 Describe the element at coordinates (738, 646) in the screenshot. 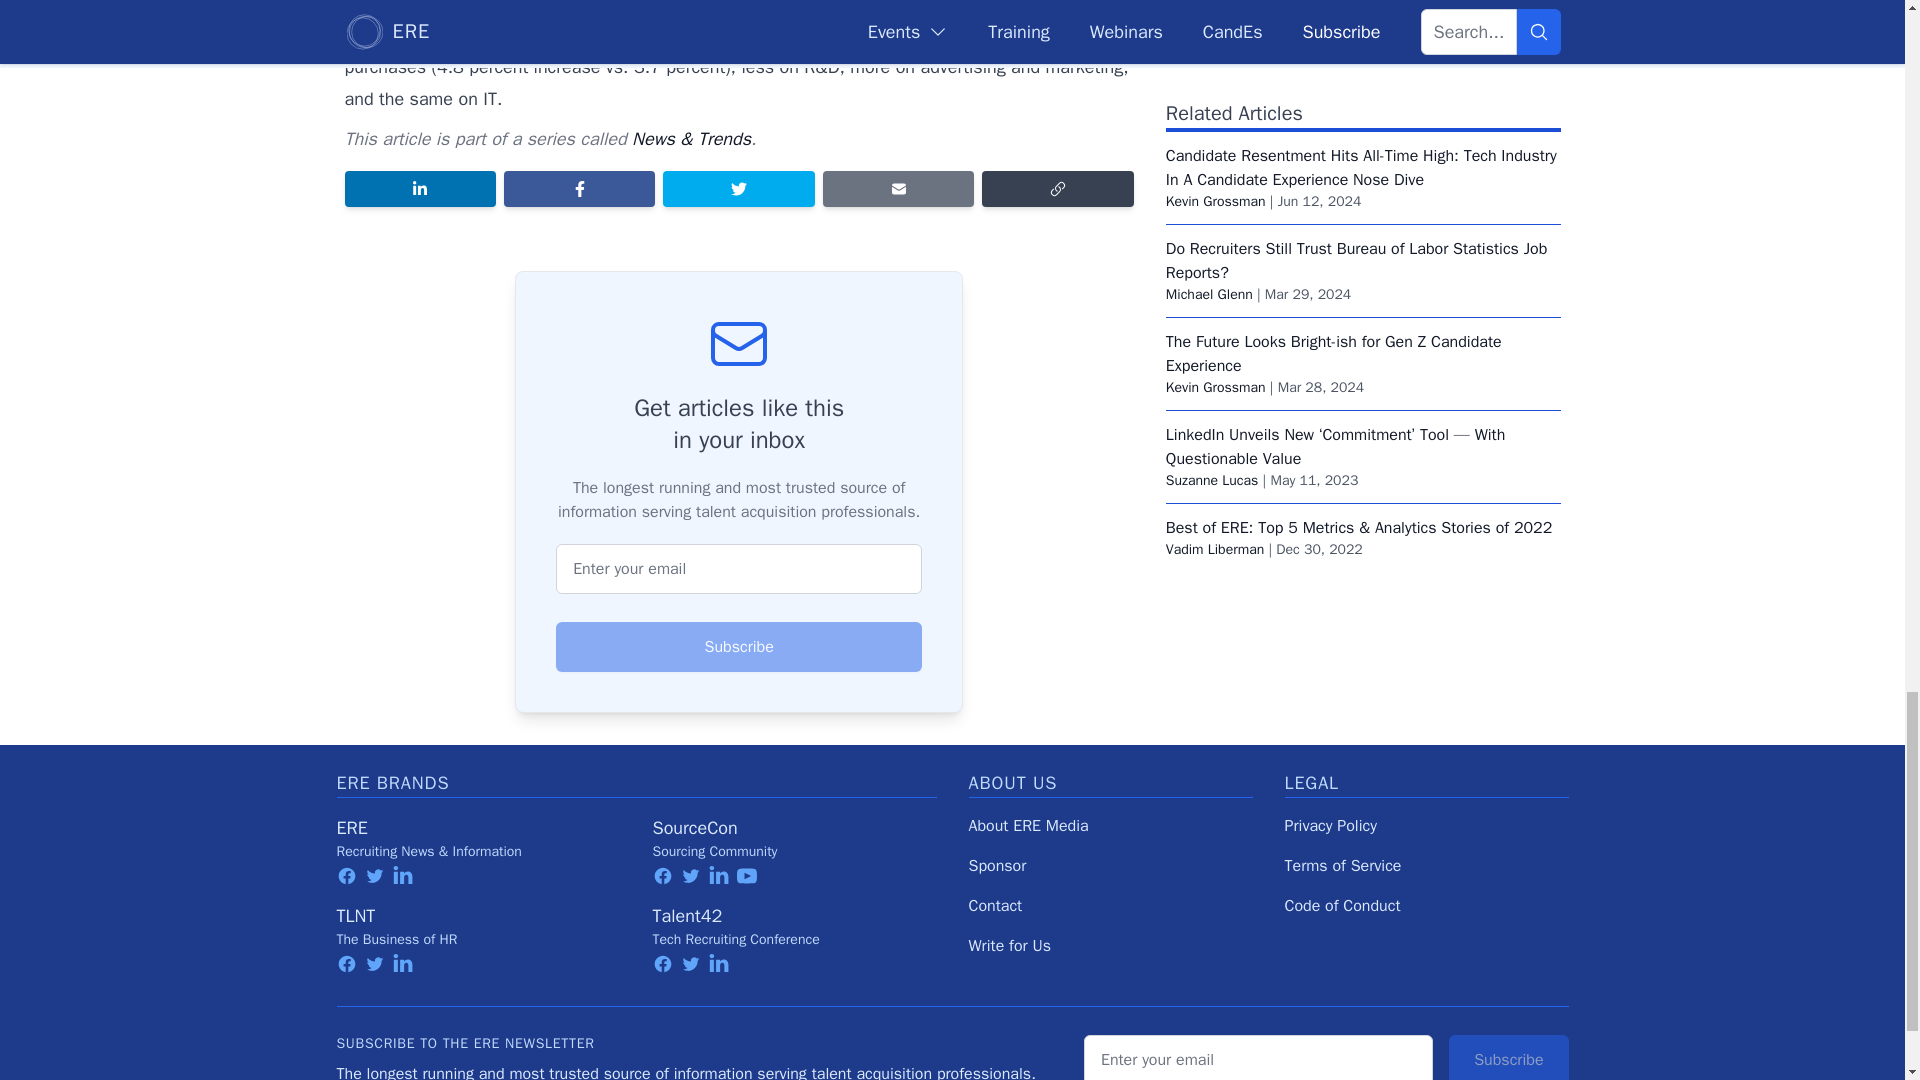

I see `Subscribe` at that location.